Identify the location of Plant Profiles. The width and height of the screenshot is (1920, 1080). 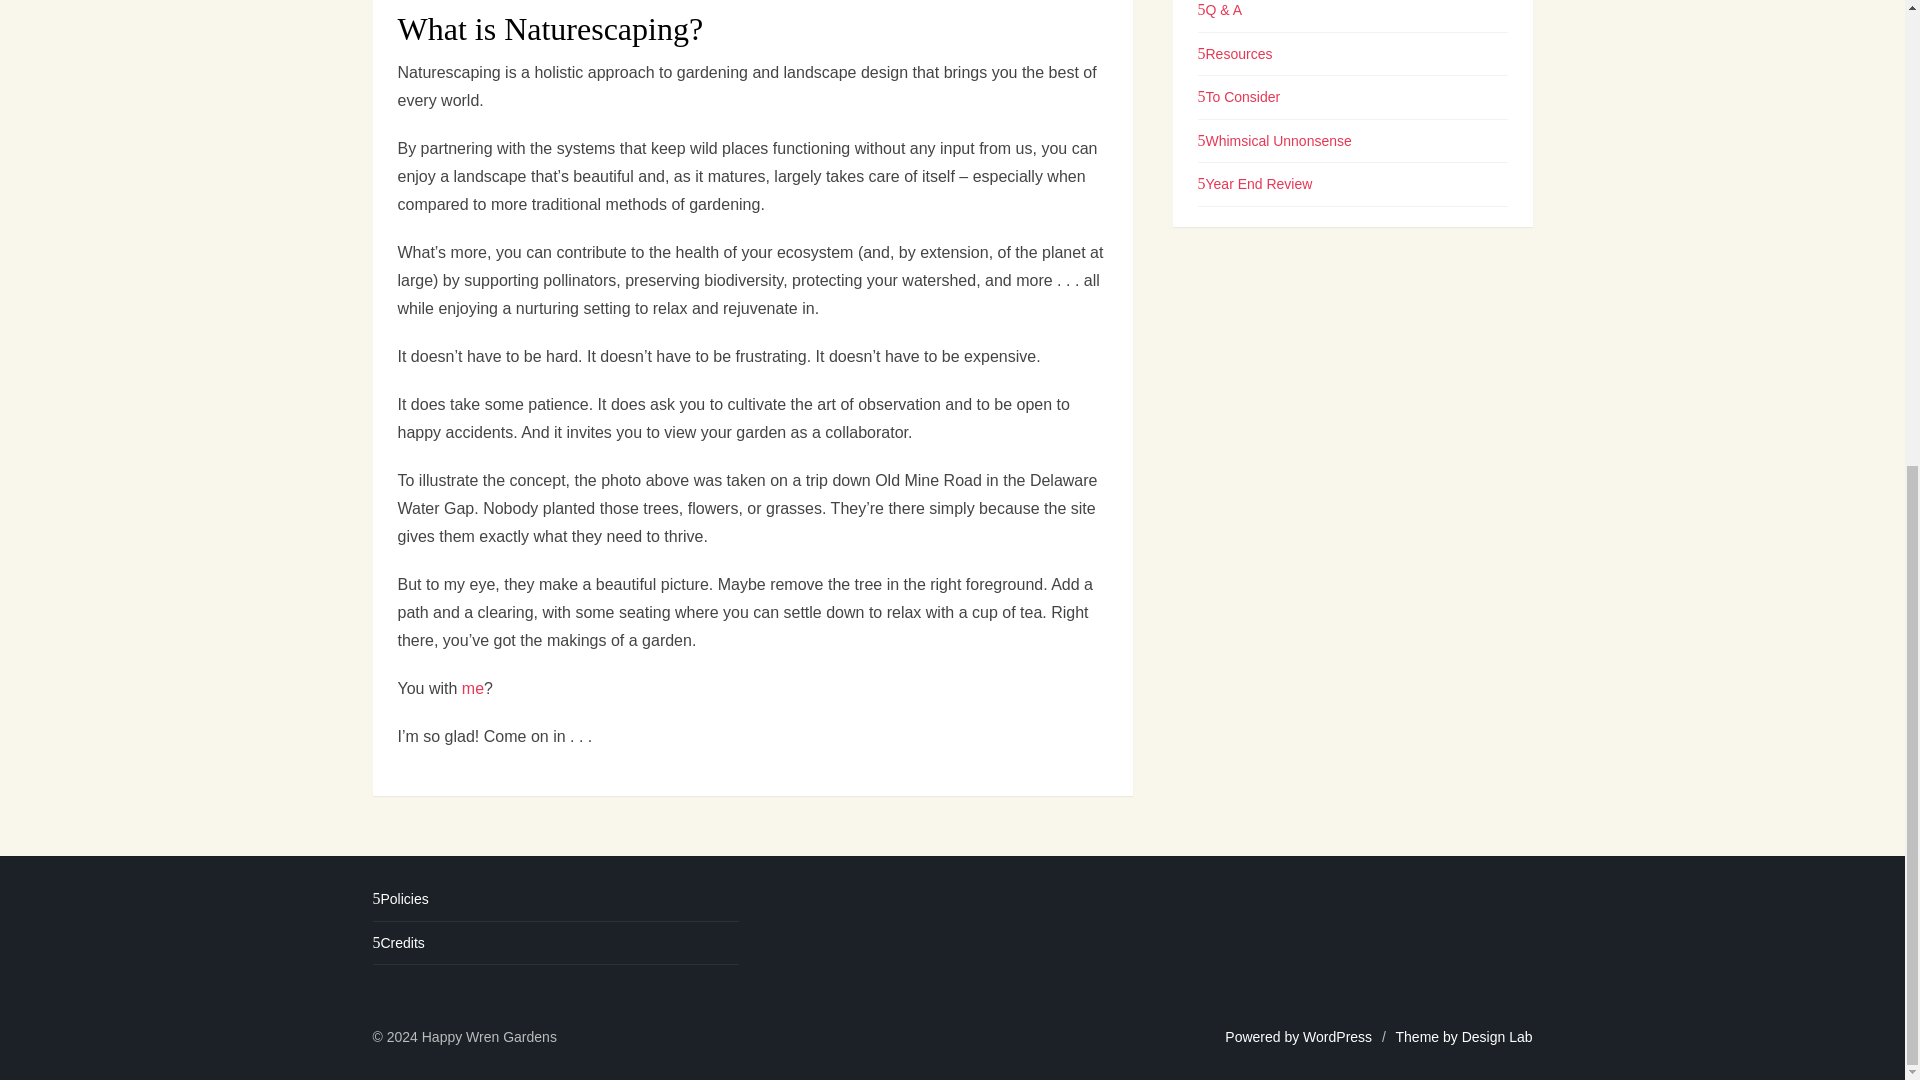
(1243, 23).